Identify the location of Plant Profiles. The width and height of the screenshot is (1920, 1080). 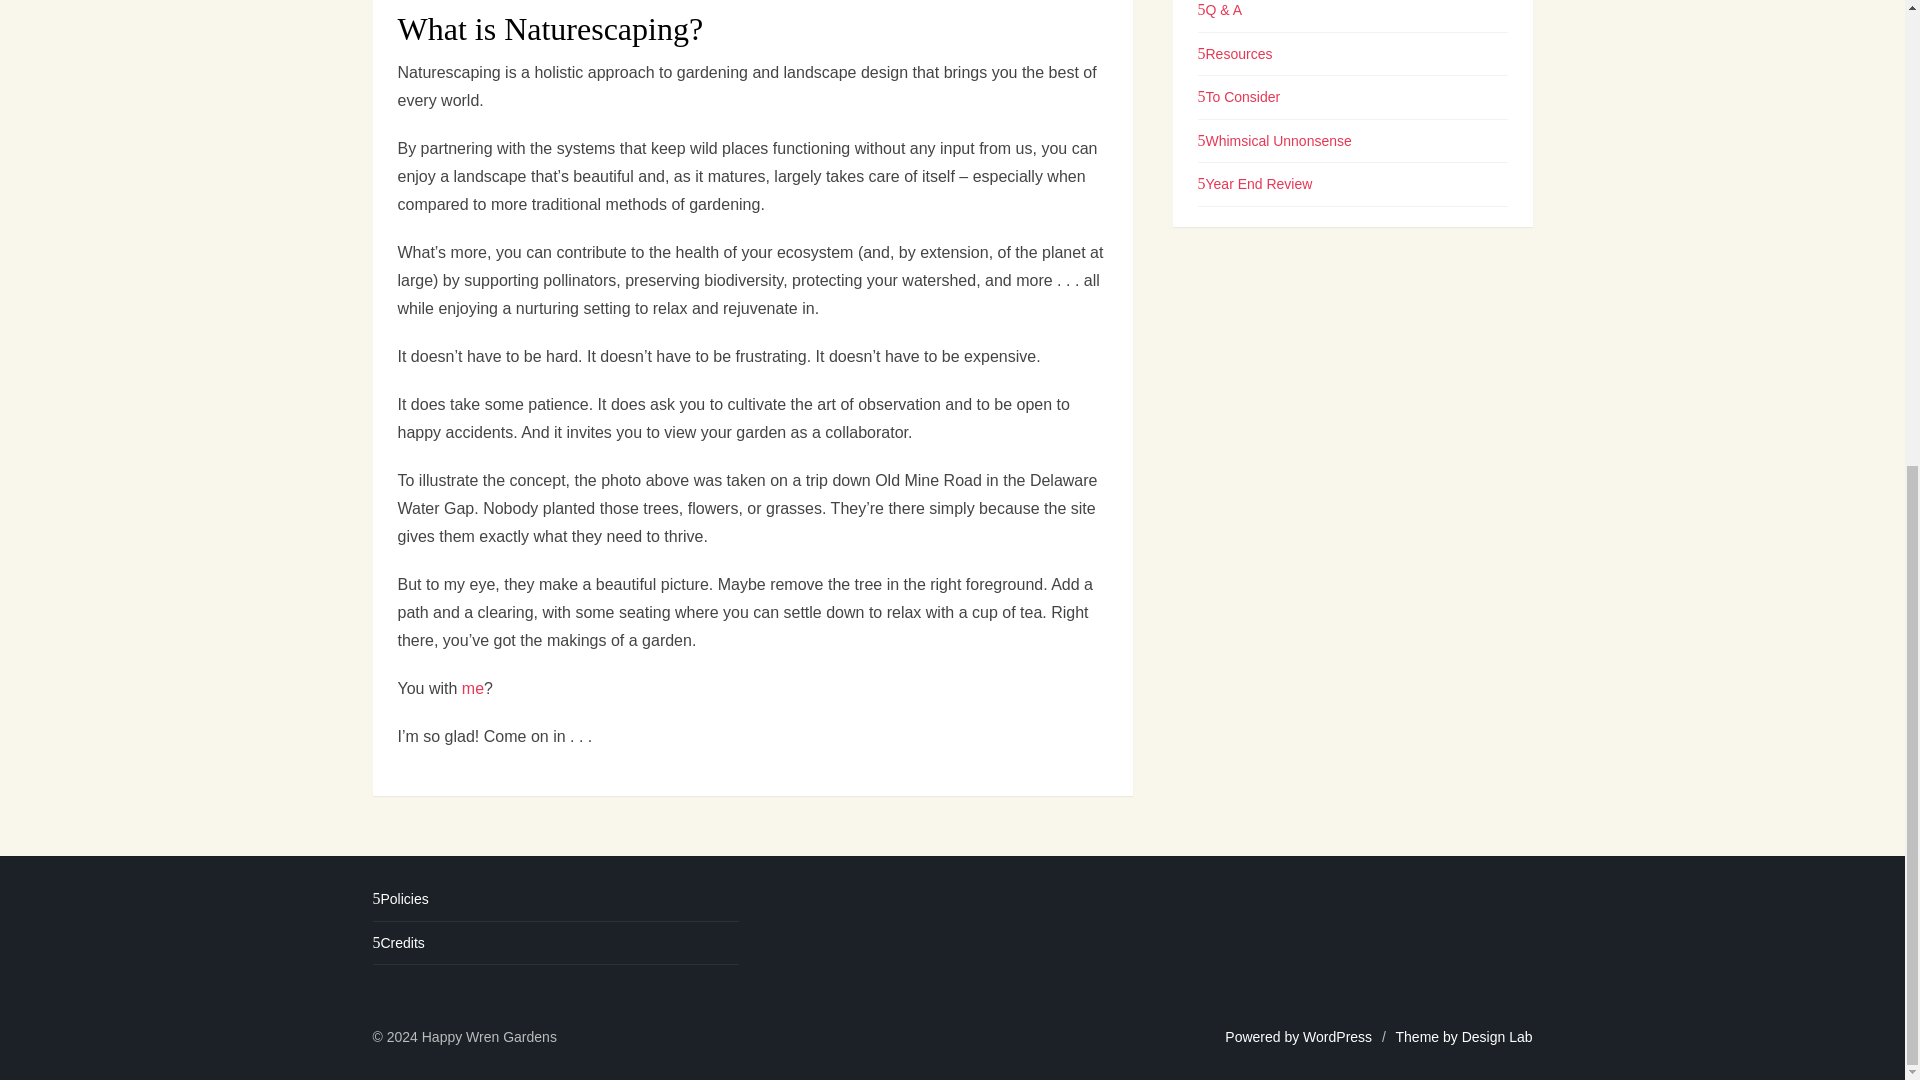
(1243, 23).